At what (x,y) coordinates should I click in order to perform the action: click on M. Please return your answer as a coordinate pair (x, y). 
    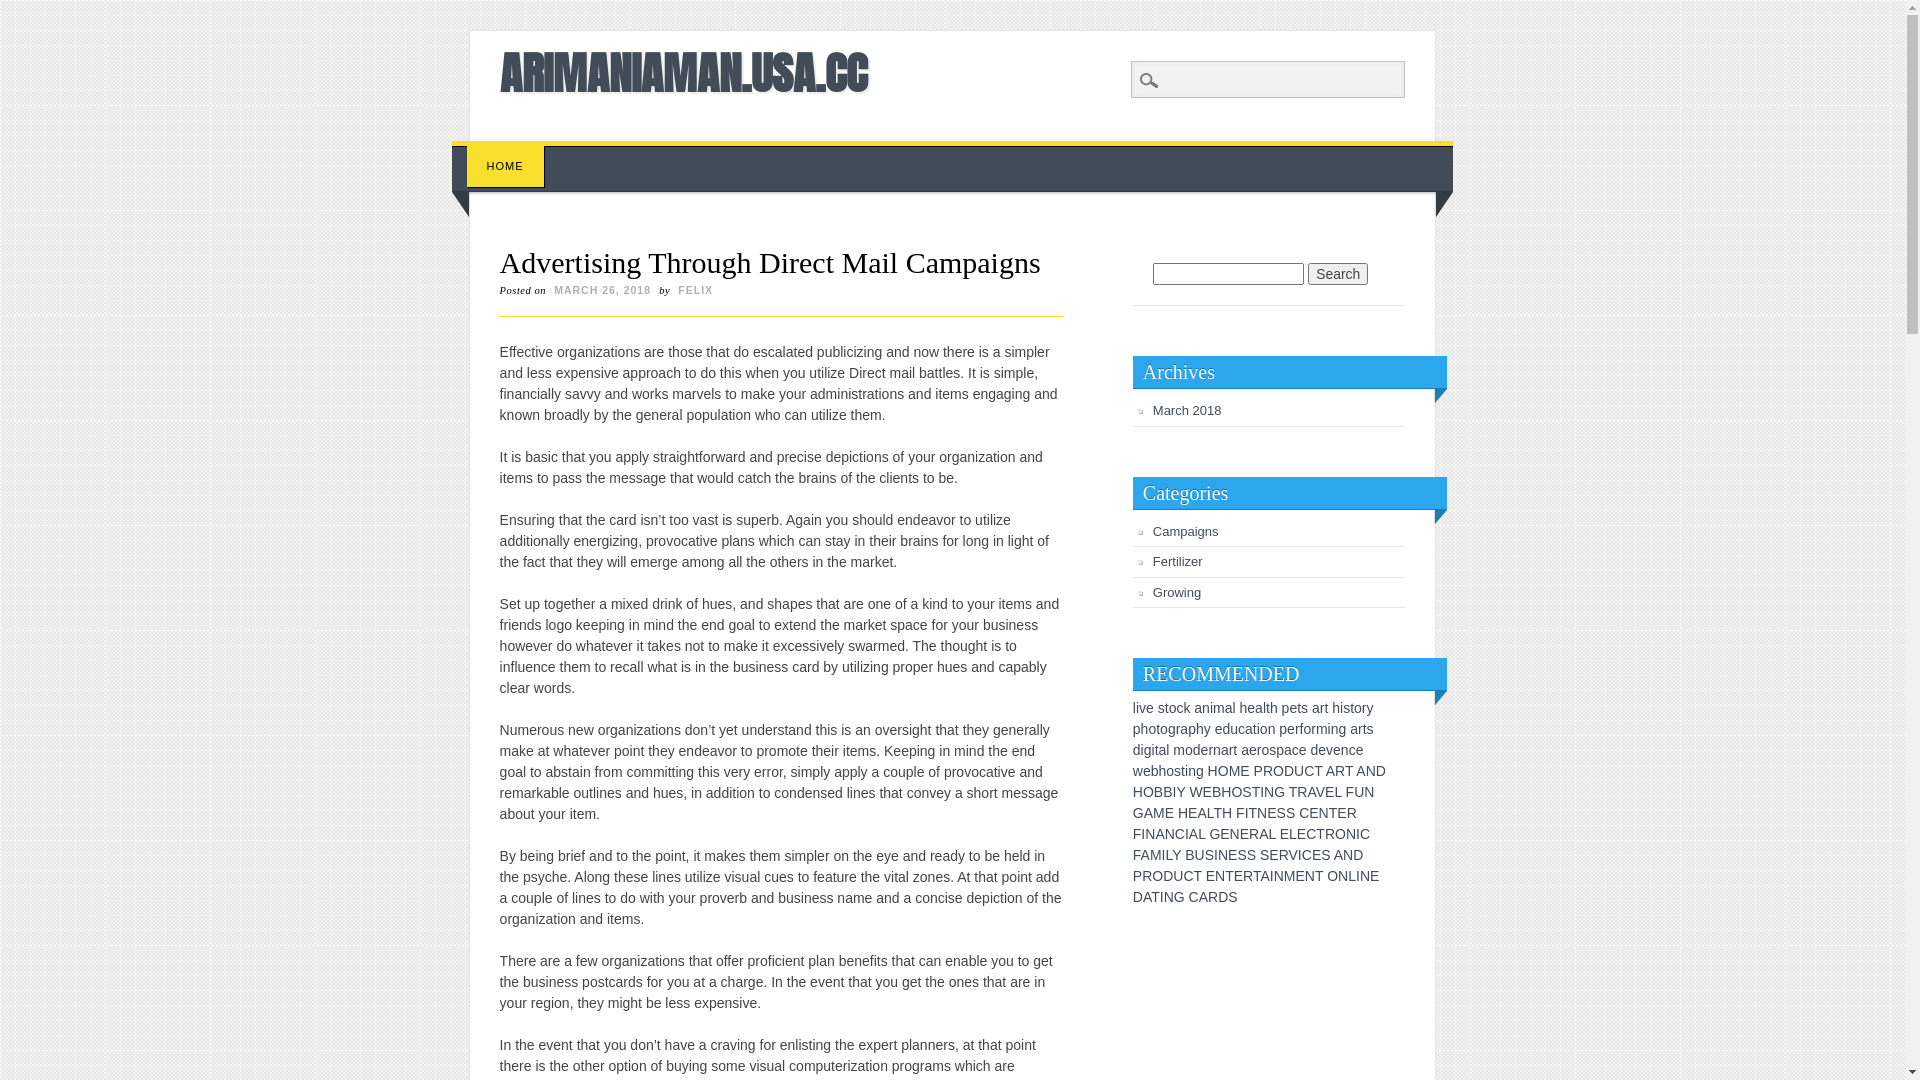
    Looking at the image, I should click on (1290, 876).